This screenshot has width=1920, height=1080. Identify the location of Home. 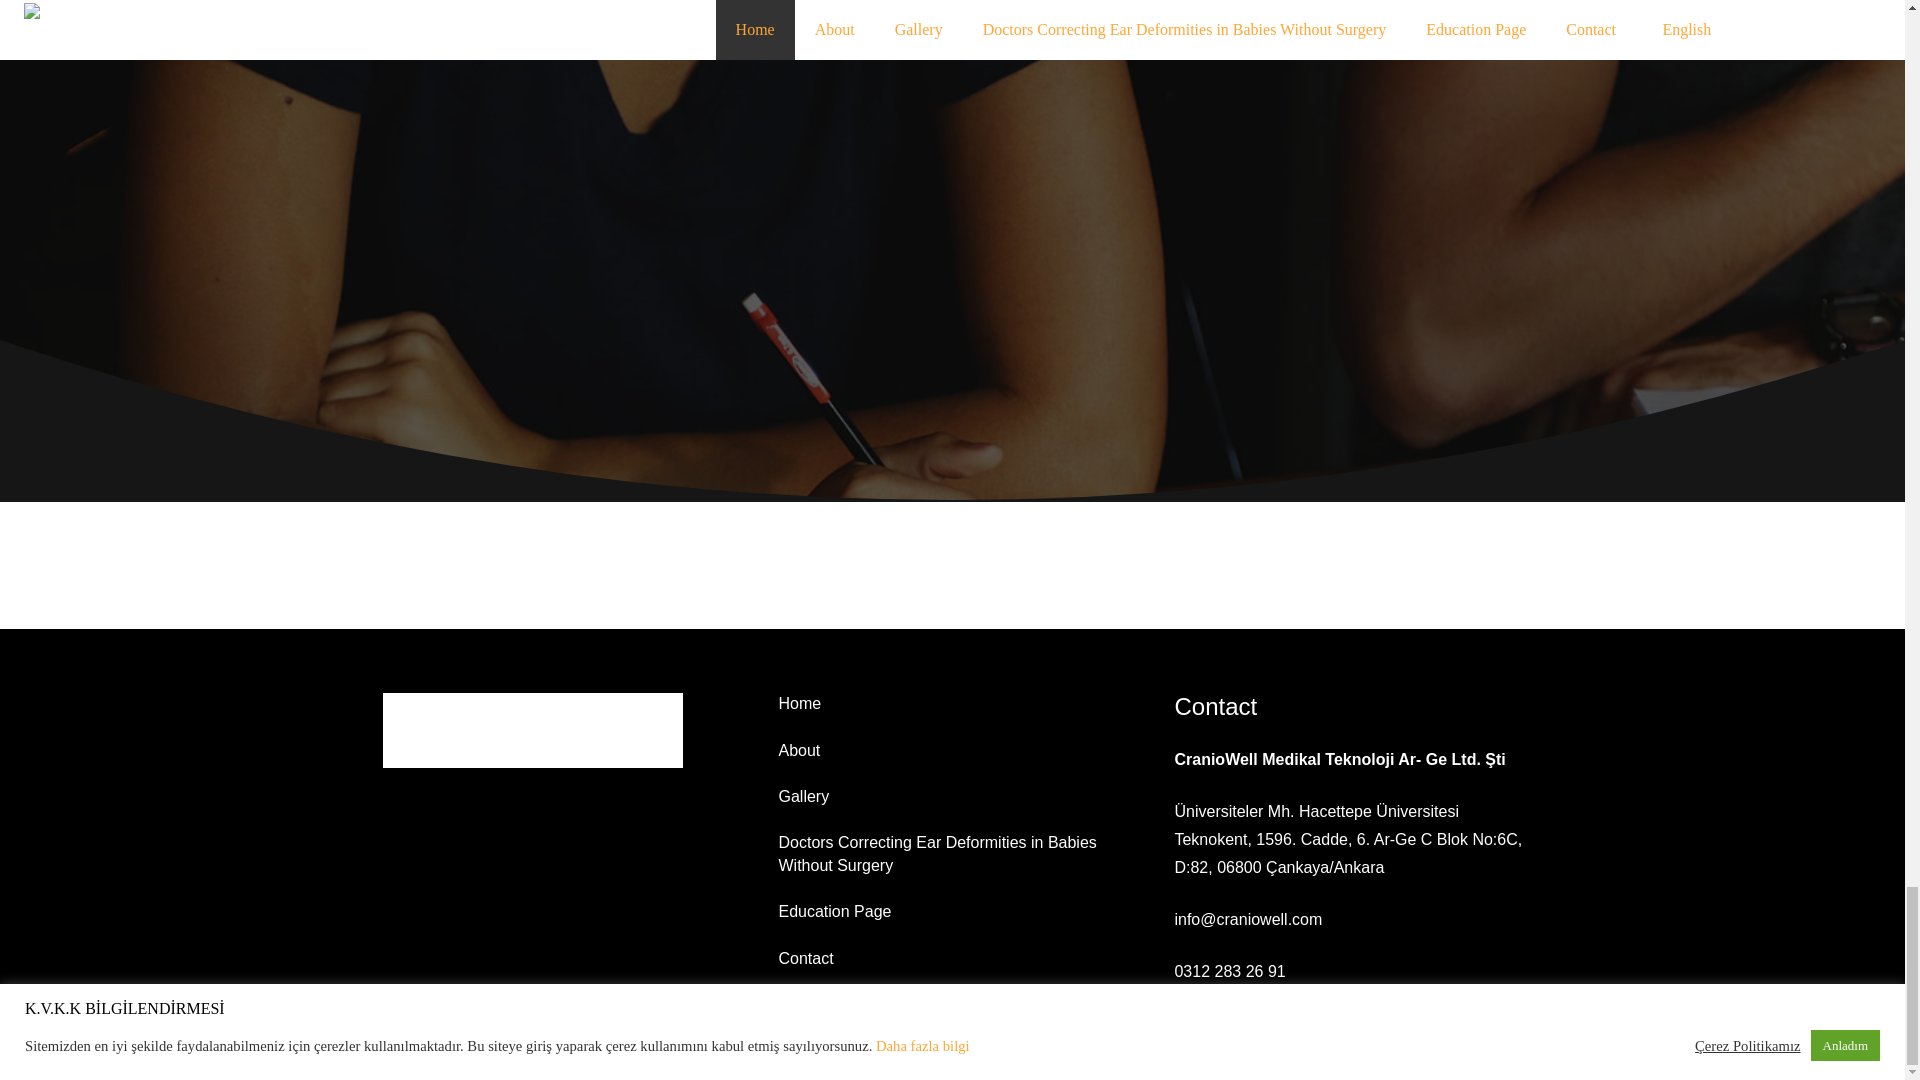
(799, 703).